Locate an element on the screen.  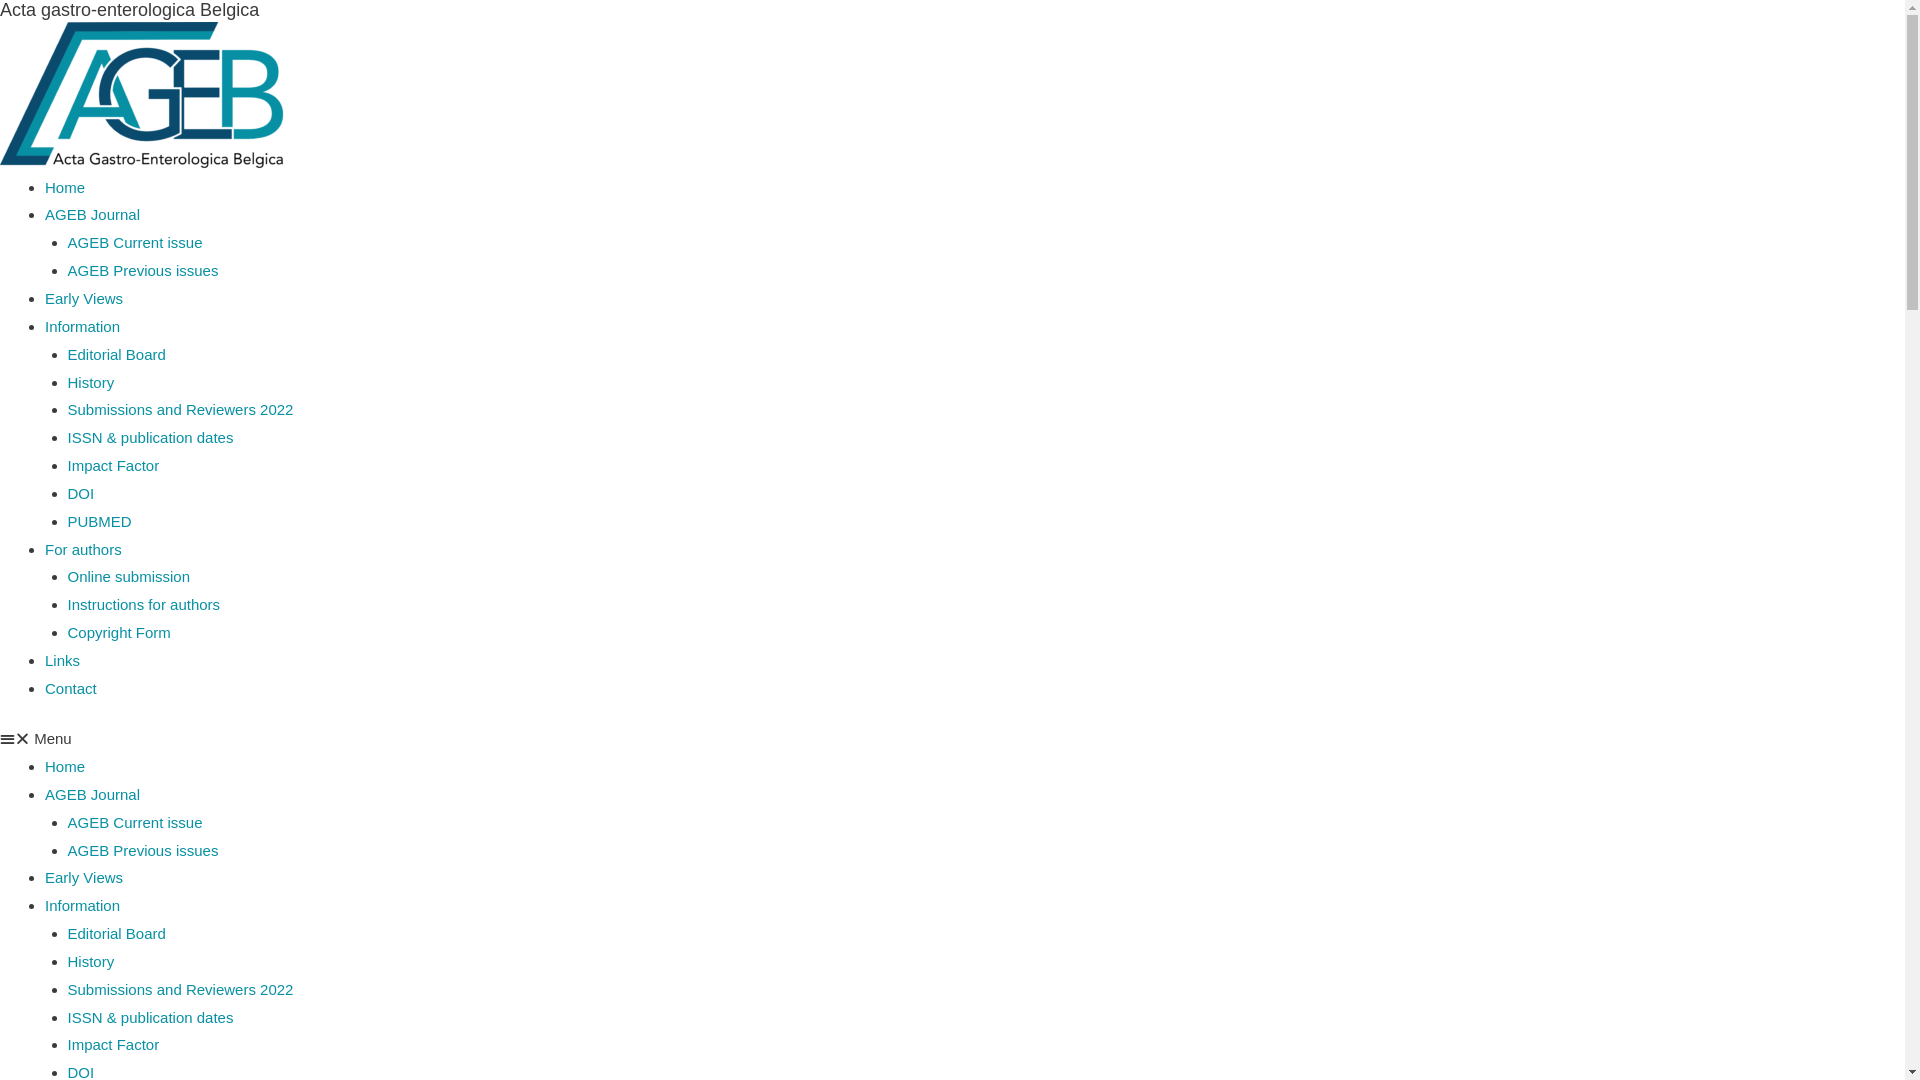
AGEB Current issue is located at coordinates (136, 242).